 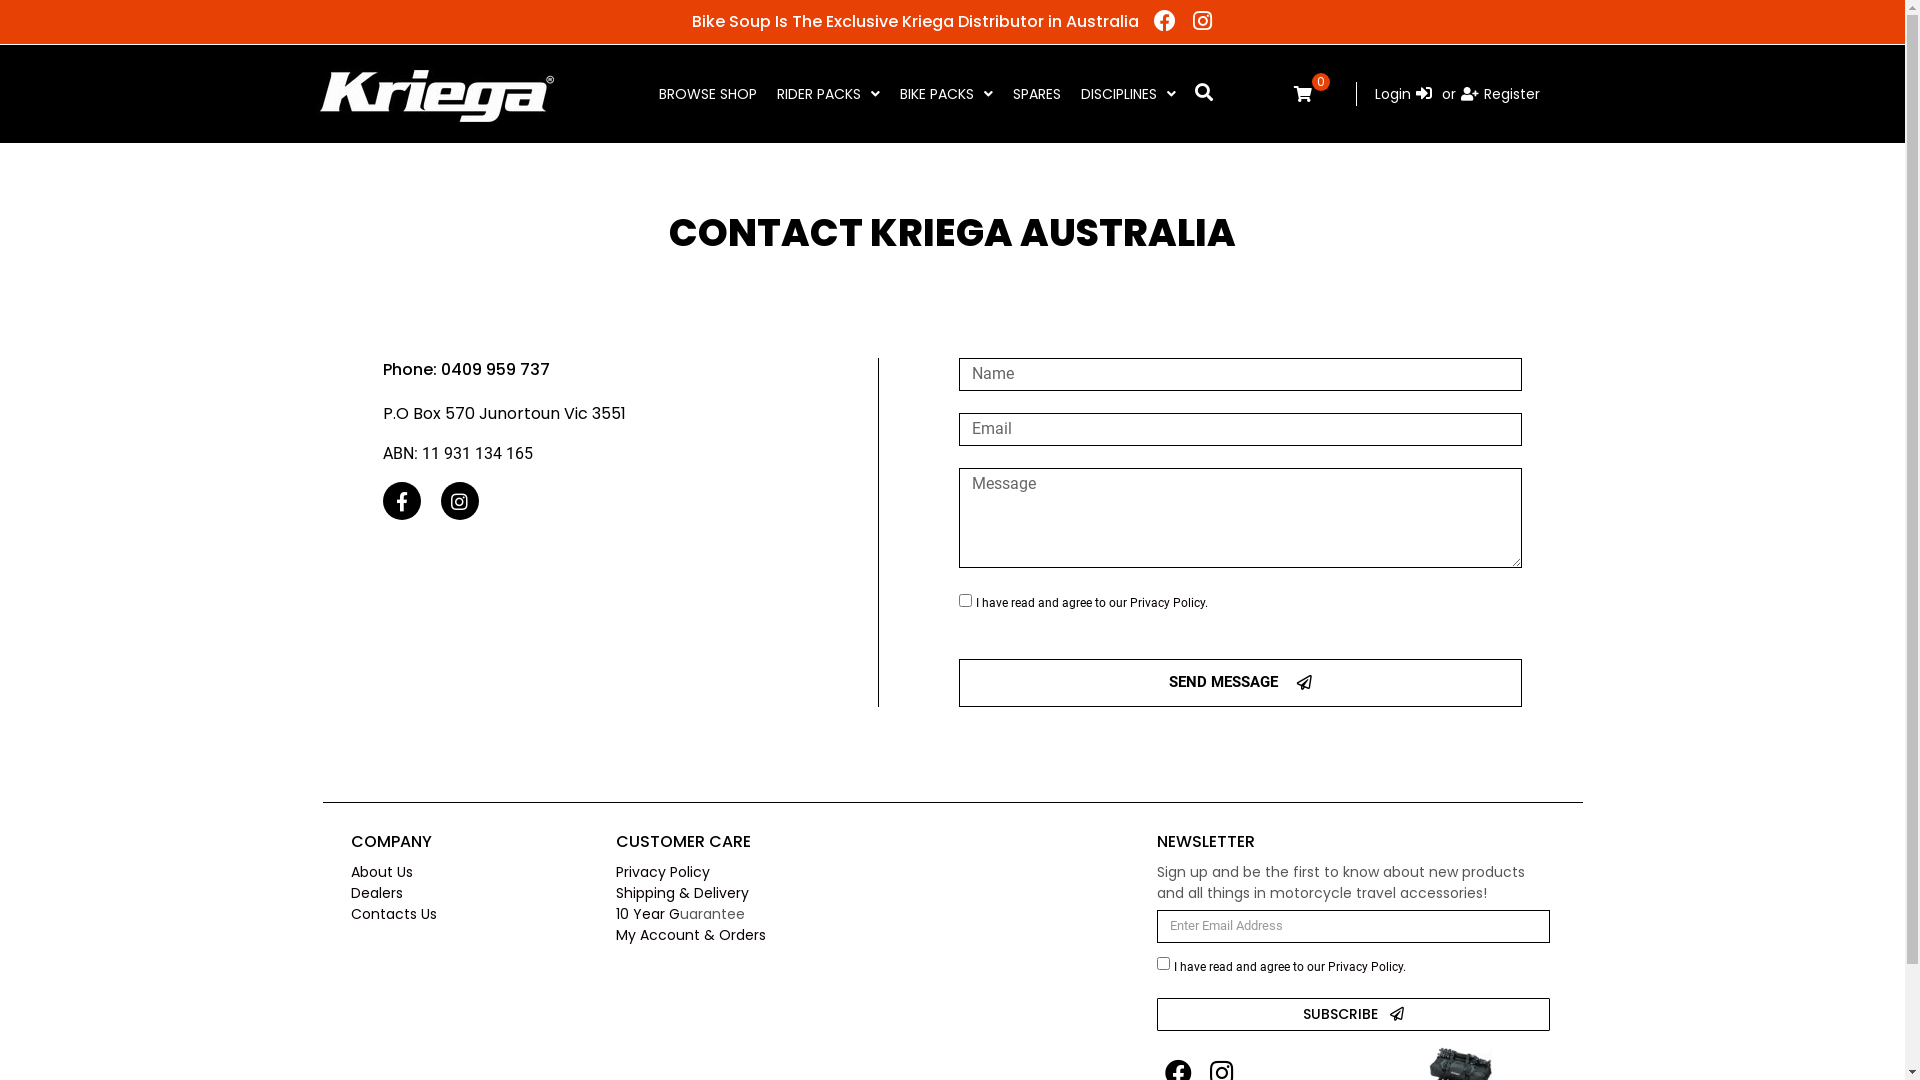 I want to click on BROWSE SHOP, so click(x=708, y=94).